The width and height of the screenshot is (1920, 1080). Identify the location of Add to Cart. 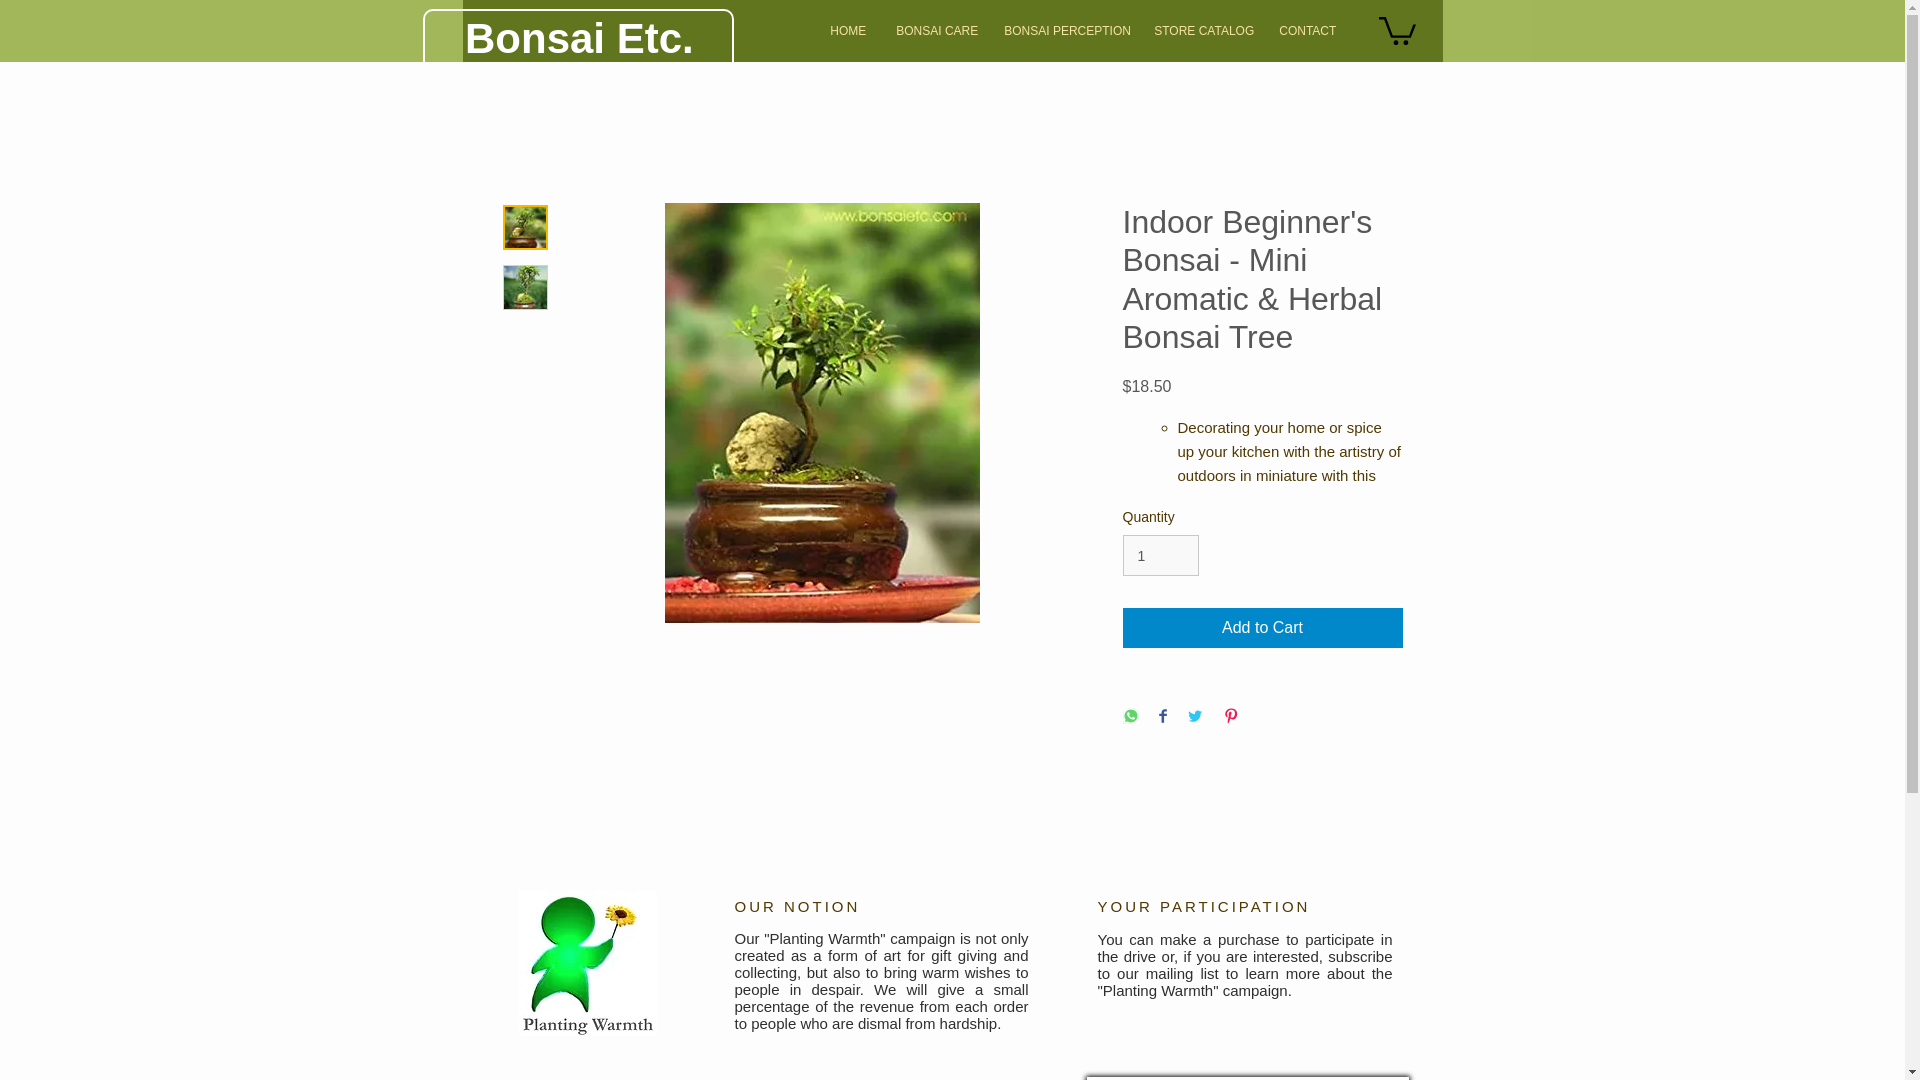
(1261, 628).